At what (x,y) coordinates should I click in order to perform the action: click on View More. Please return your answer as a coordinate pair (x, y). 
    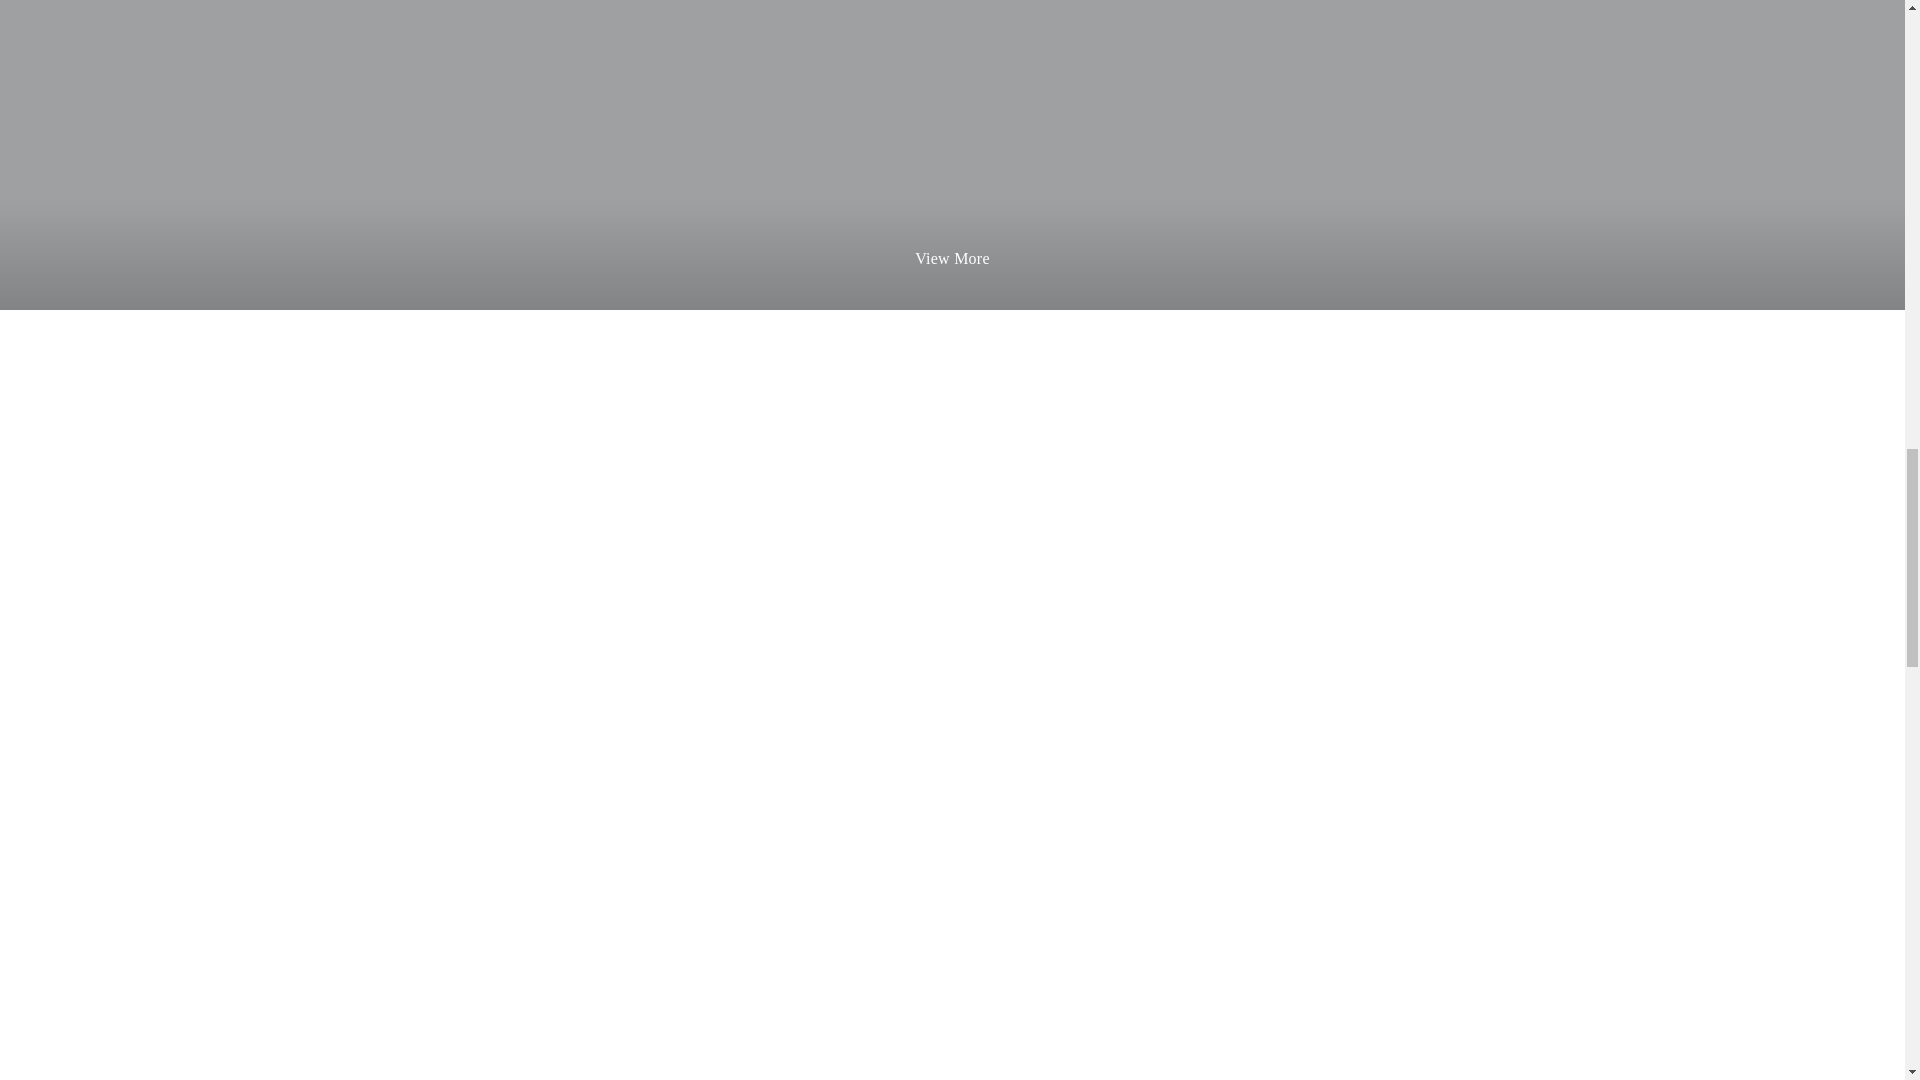
    Looking at the image, I should click on (952, 258).